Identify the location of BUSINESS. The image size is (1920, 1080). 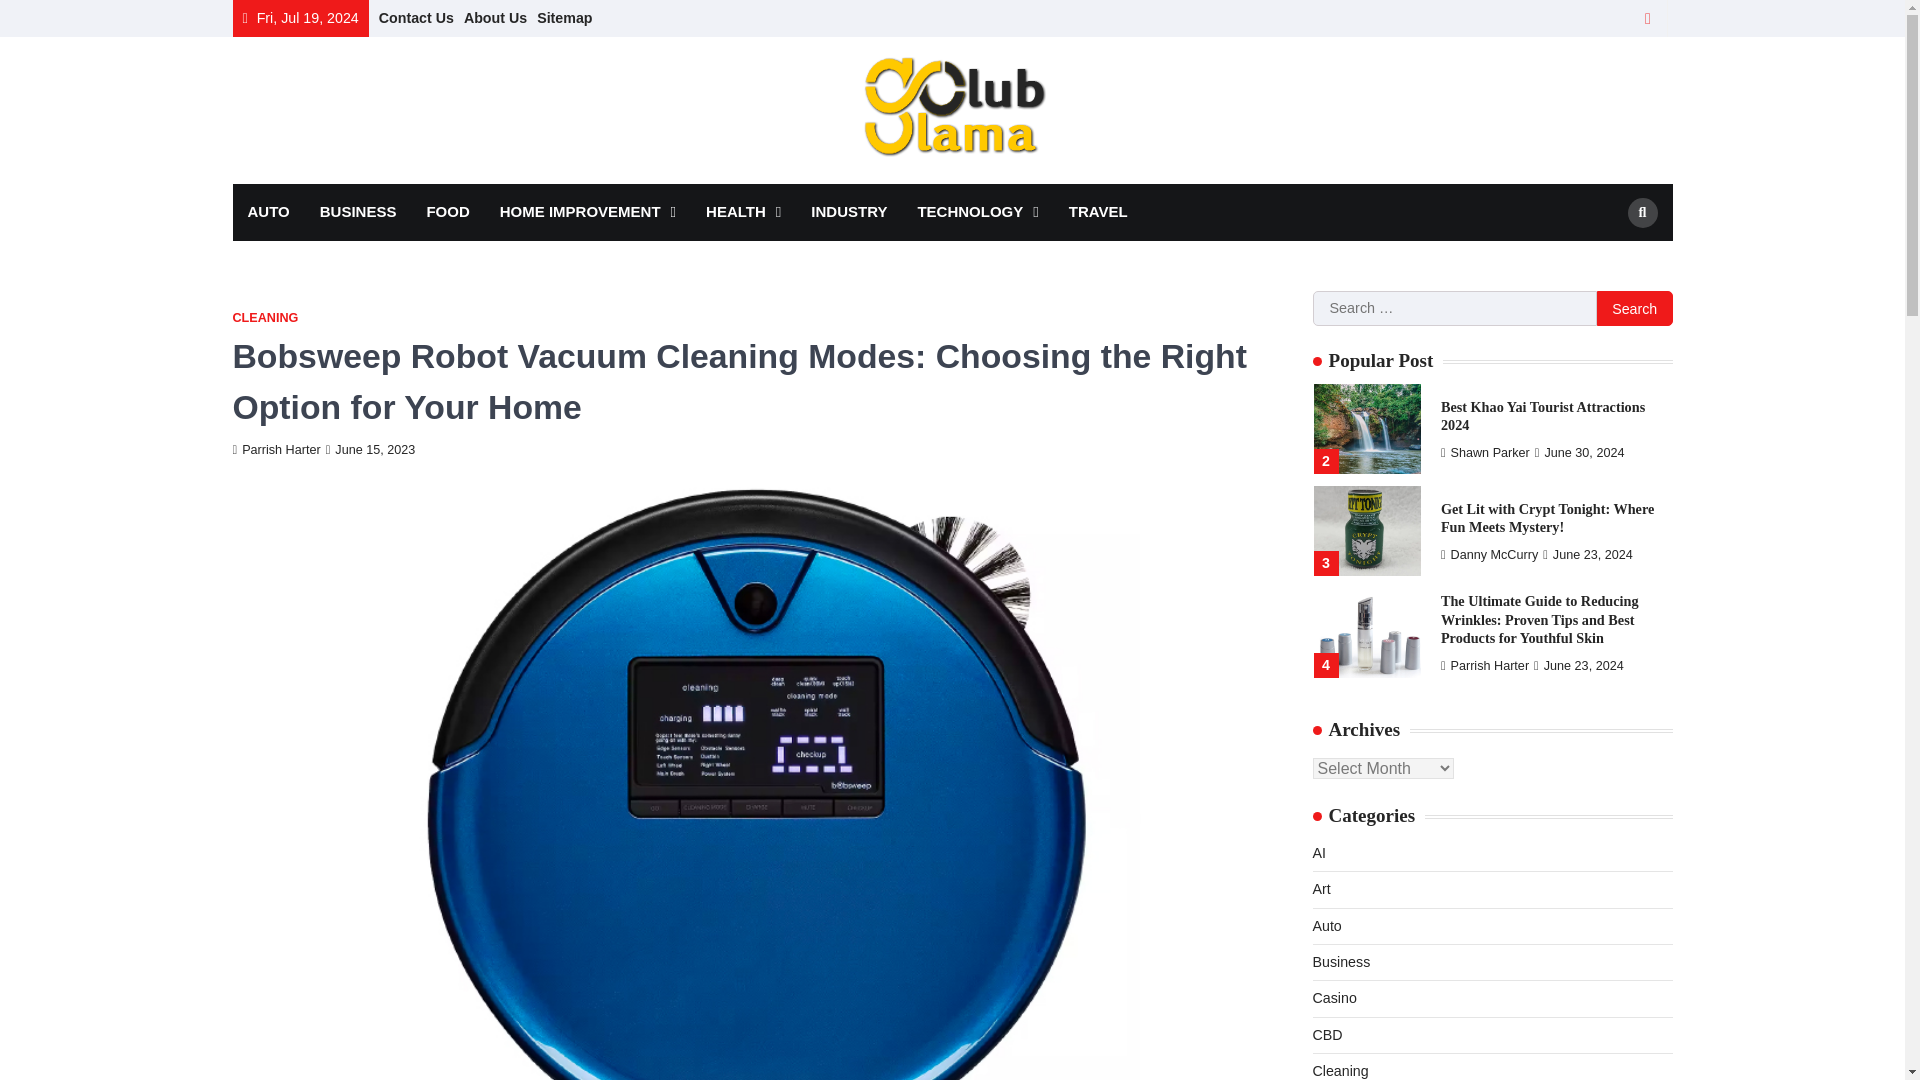
(358, 212).